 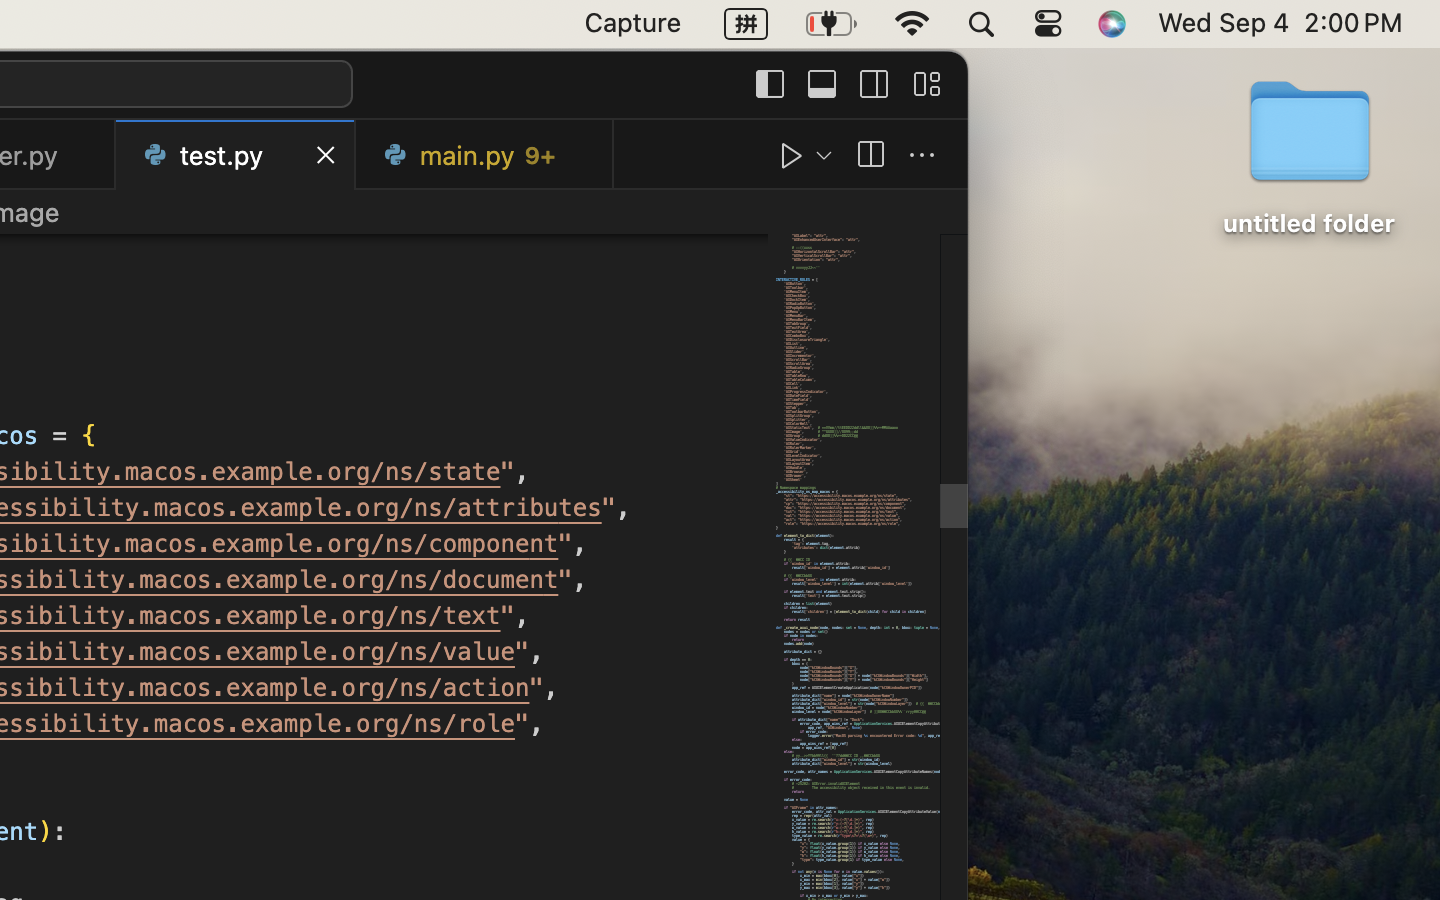 What do you see at coordinates (870, 156) in the screenshot?
I see `` at bounding box center [870, 156].